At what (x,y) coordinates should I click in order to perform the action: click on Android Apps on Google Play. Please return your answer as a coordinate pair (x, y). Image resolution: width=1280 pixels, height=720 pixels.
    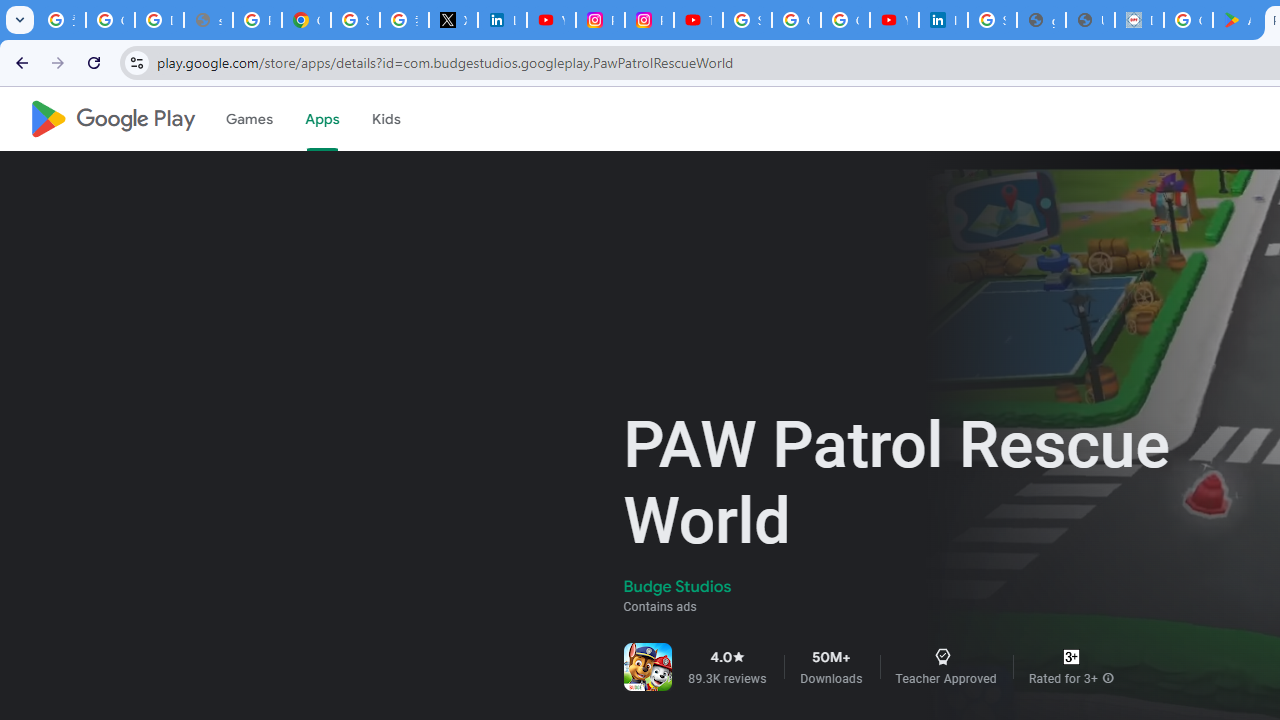
    Looking at the image, I should click on (1238, 20).